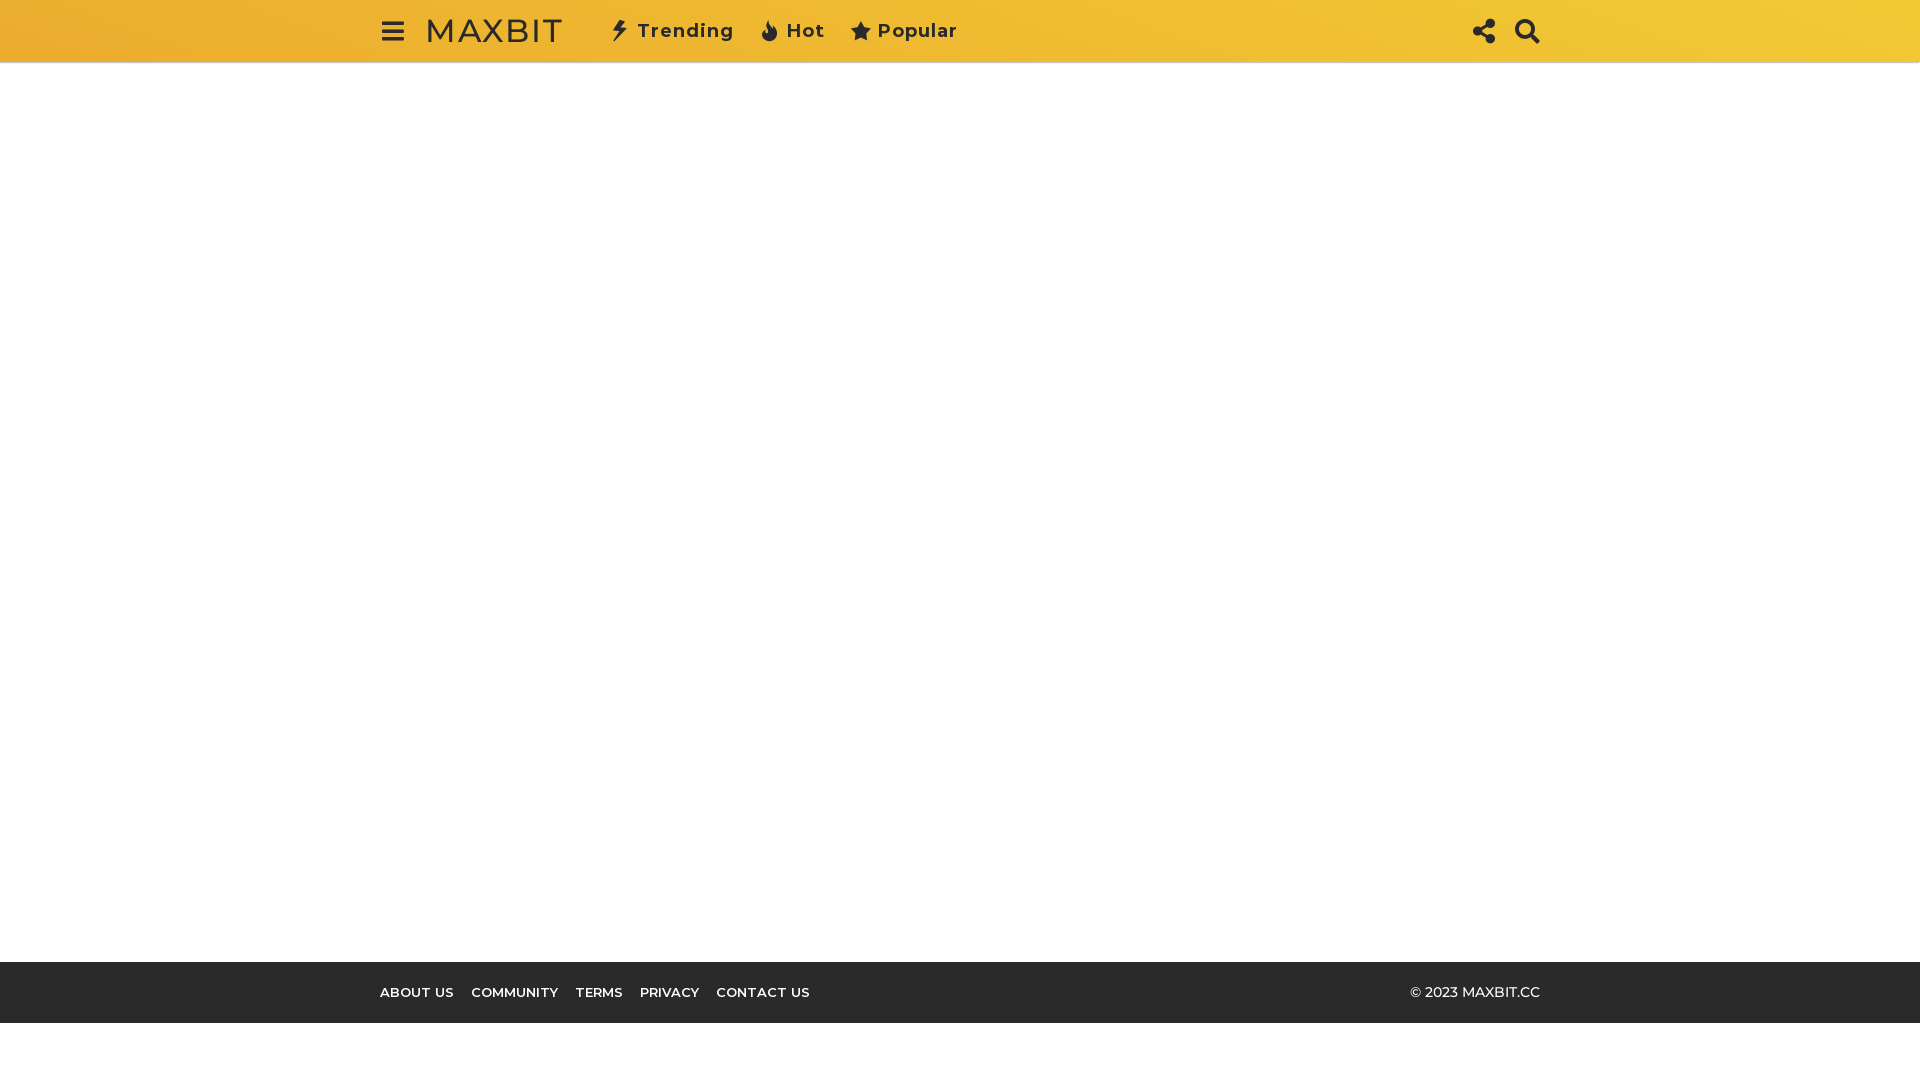 Image resolution: width=1920 pixels, height=1080 pixels. I want to click on Hot, so click(792, 31).